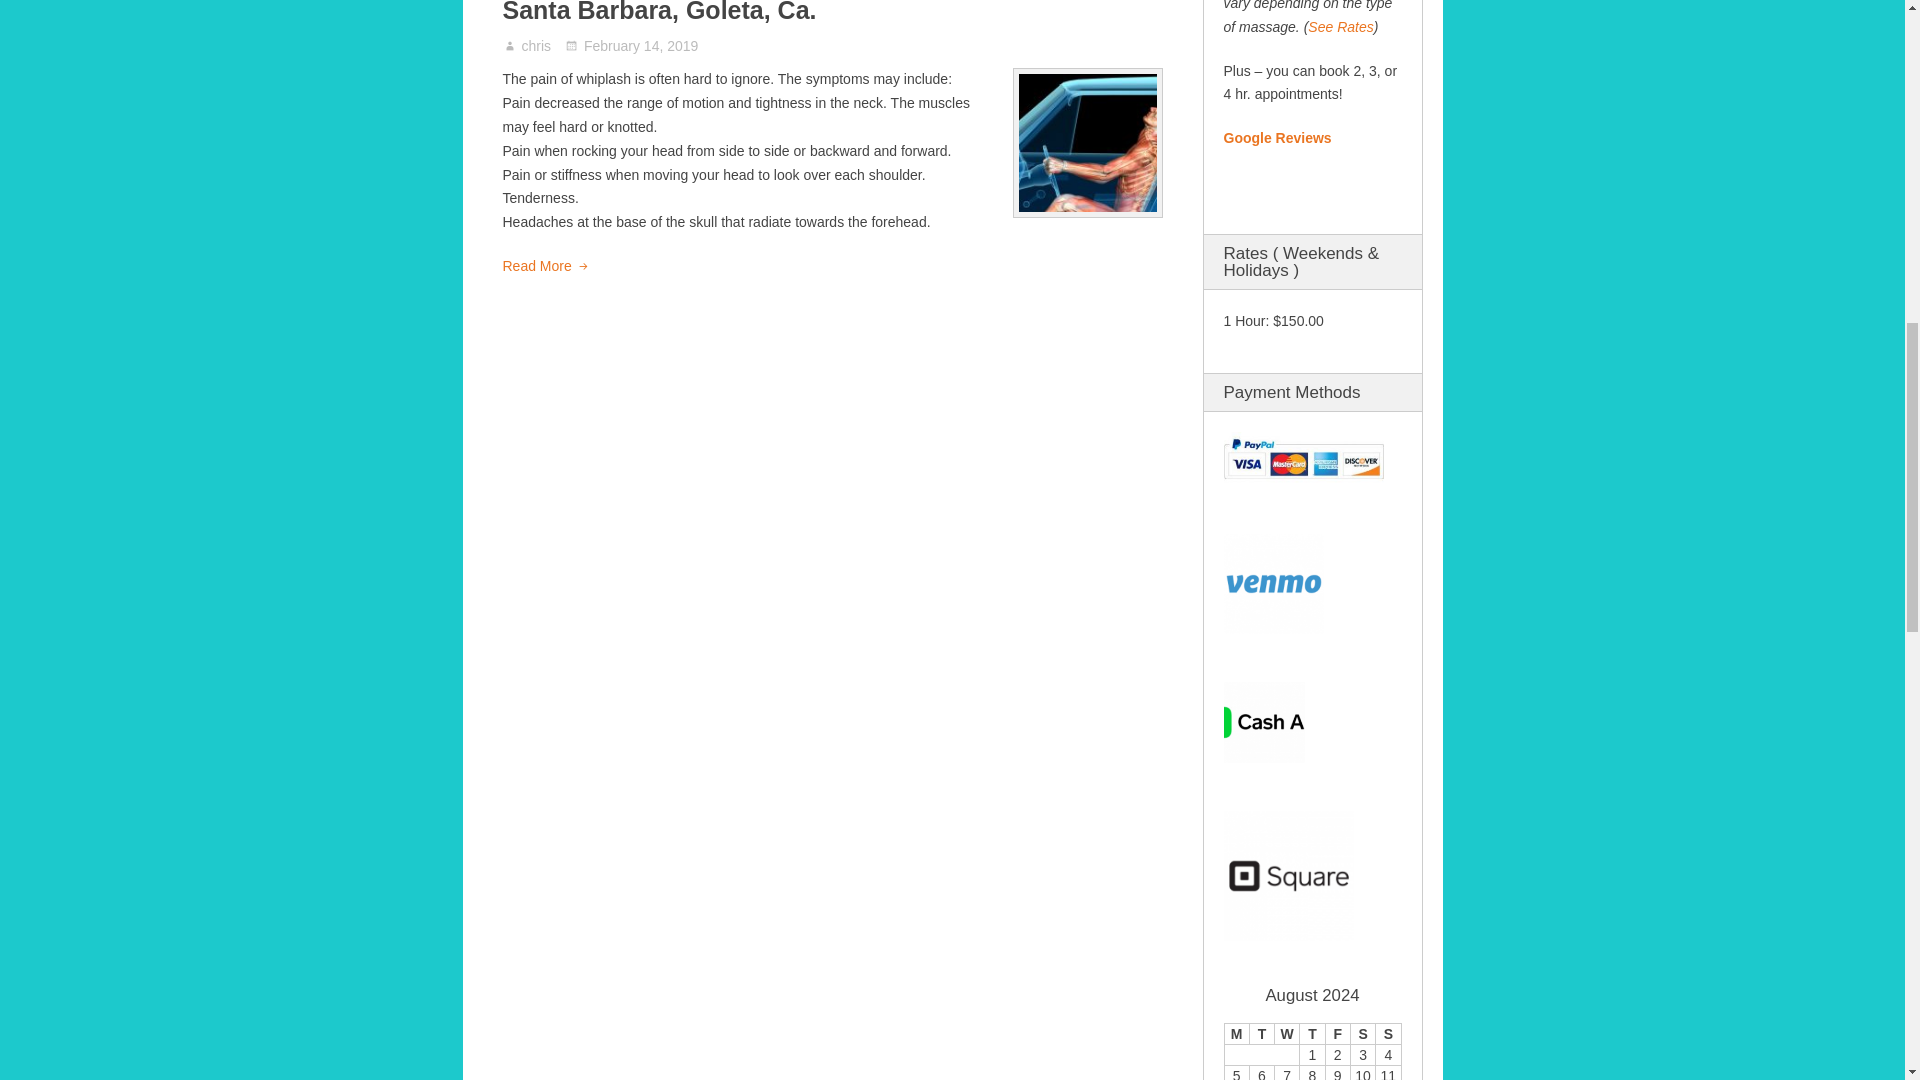 The image size is (1920, 1080). Describe the element at coordinates (631, 46) in the screenshot. I see `February 14, 2019` at that location.